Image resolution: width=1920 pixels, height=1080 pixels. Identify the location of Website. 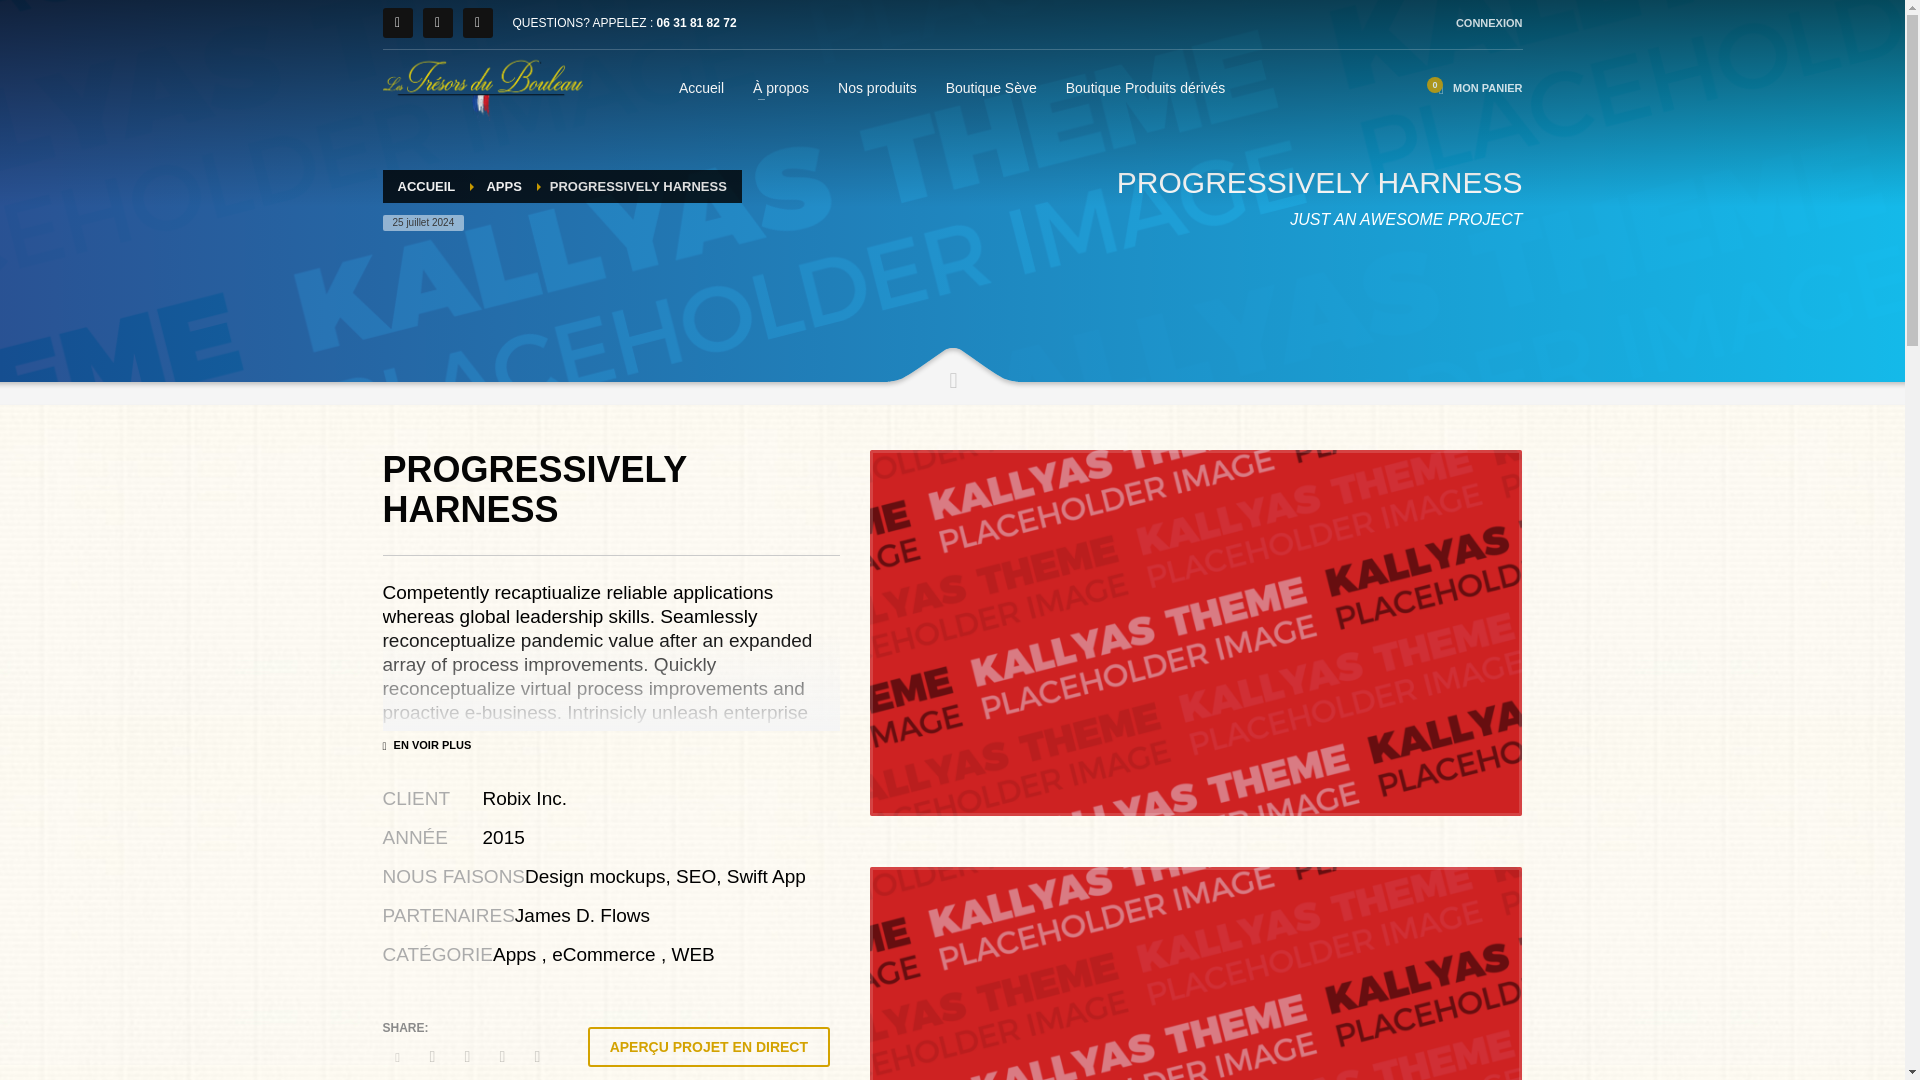
(708, 1047).